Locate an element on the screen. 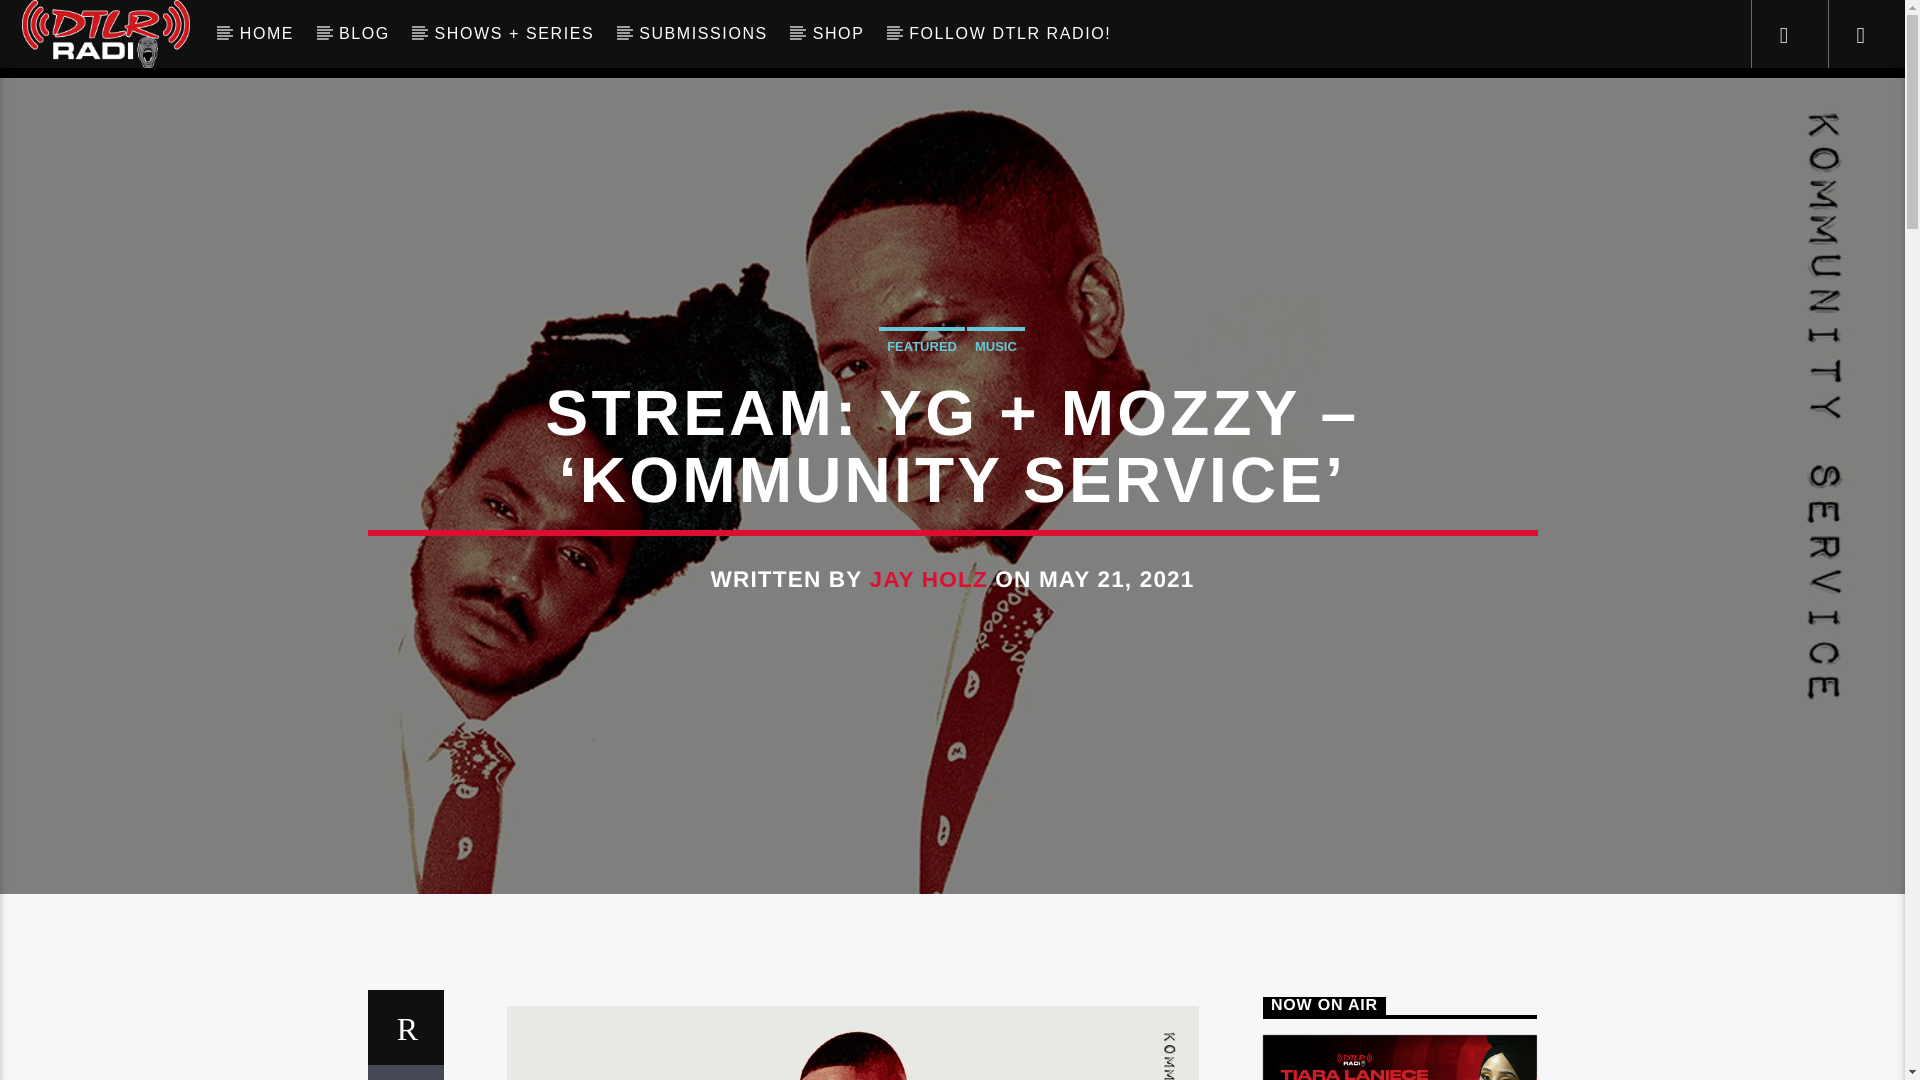 The height and width of the screenshot is (1080, 1920). Posts by Jay Holz is located at coordinates (928, 579).